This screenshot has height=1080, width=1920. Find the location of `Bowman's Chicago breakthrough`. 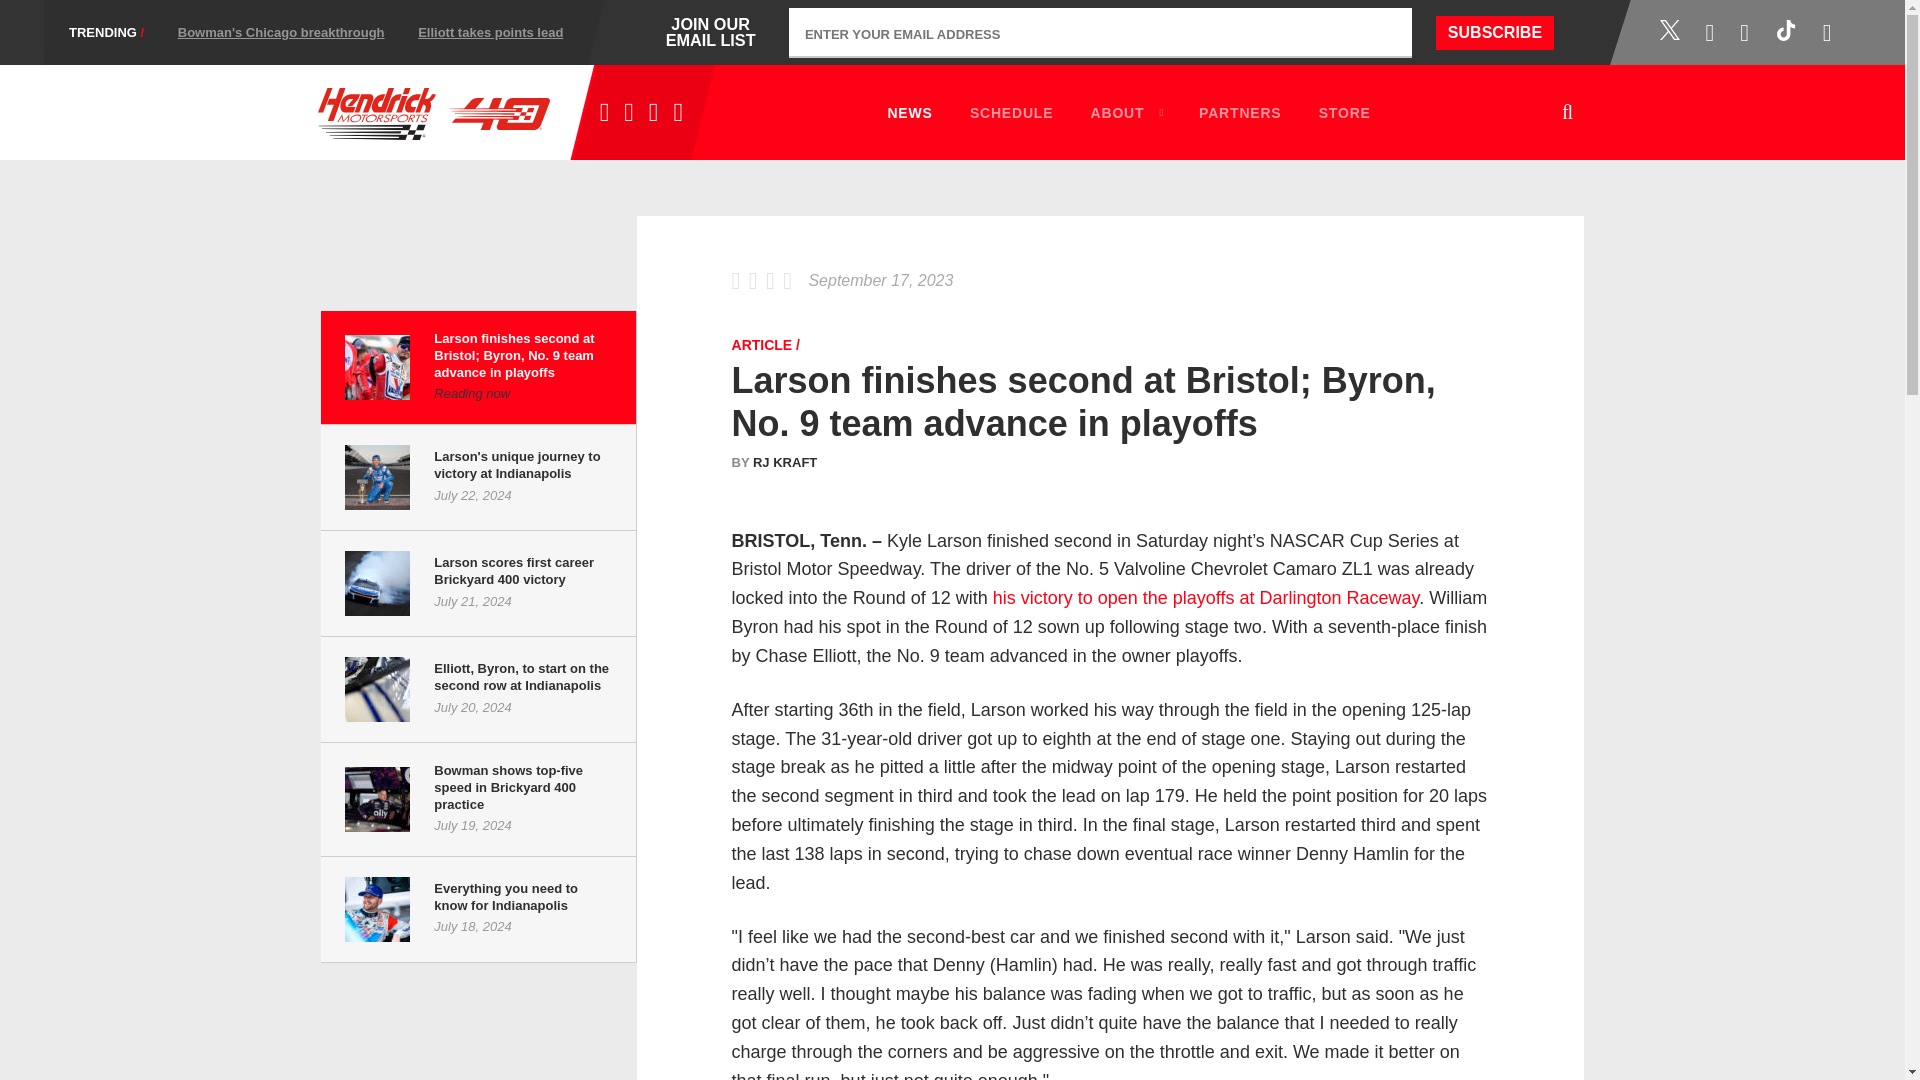

Bowman's Chicago breakthrough is located at coordinates (1240, 112).